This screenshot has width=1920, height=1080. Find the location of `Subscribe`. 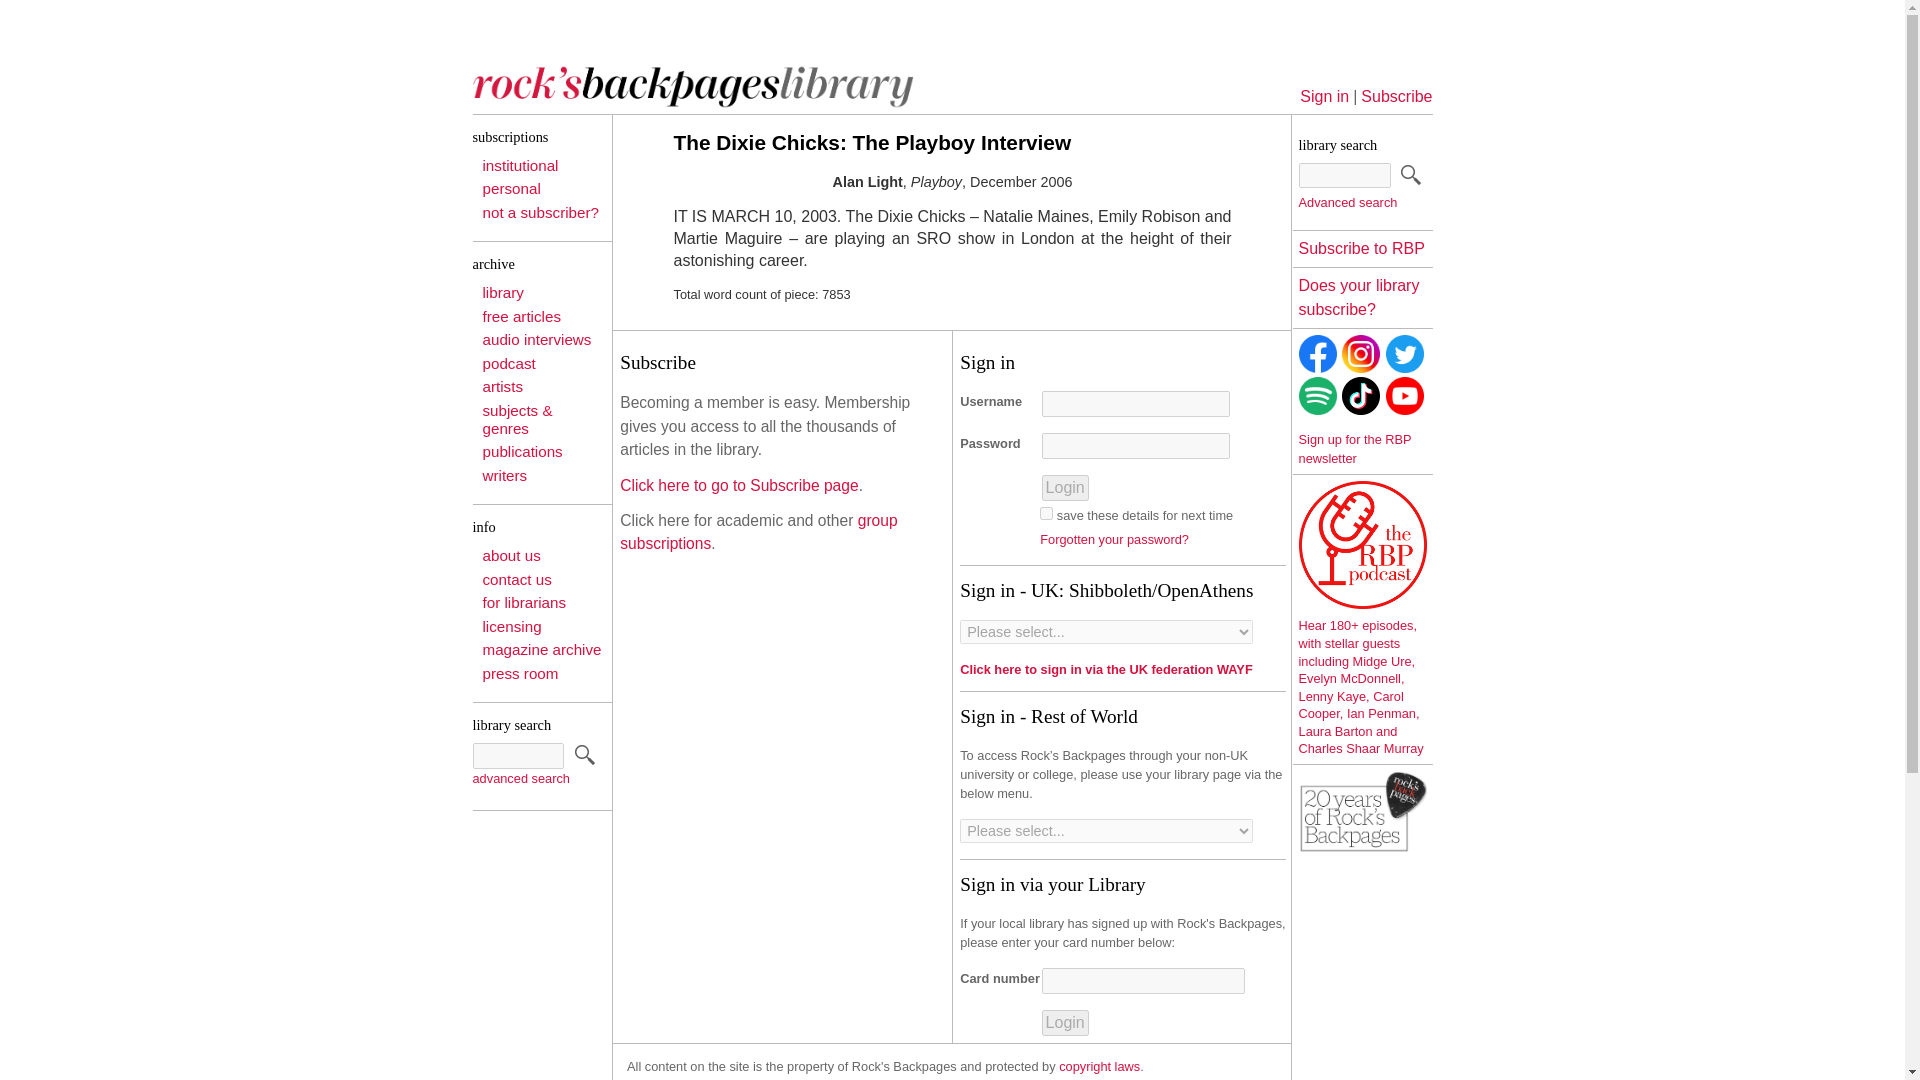

Subscribe is located at coordinates (1396, 96).